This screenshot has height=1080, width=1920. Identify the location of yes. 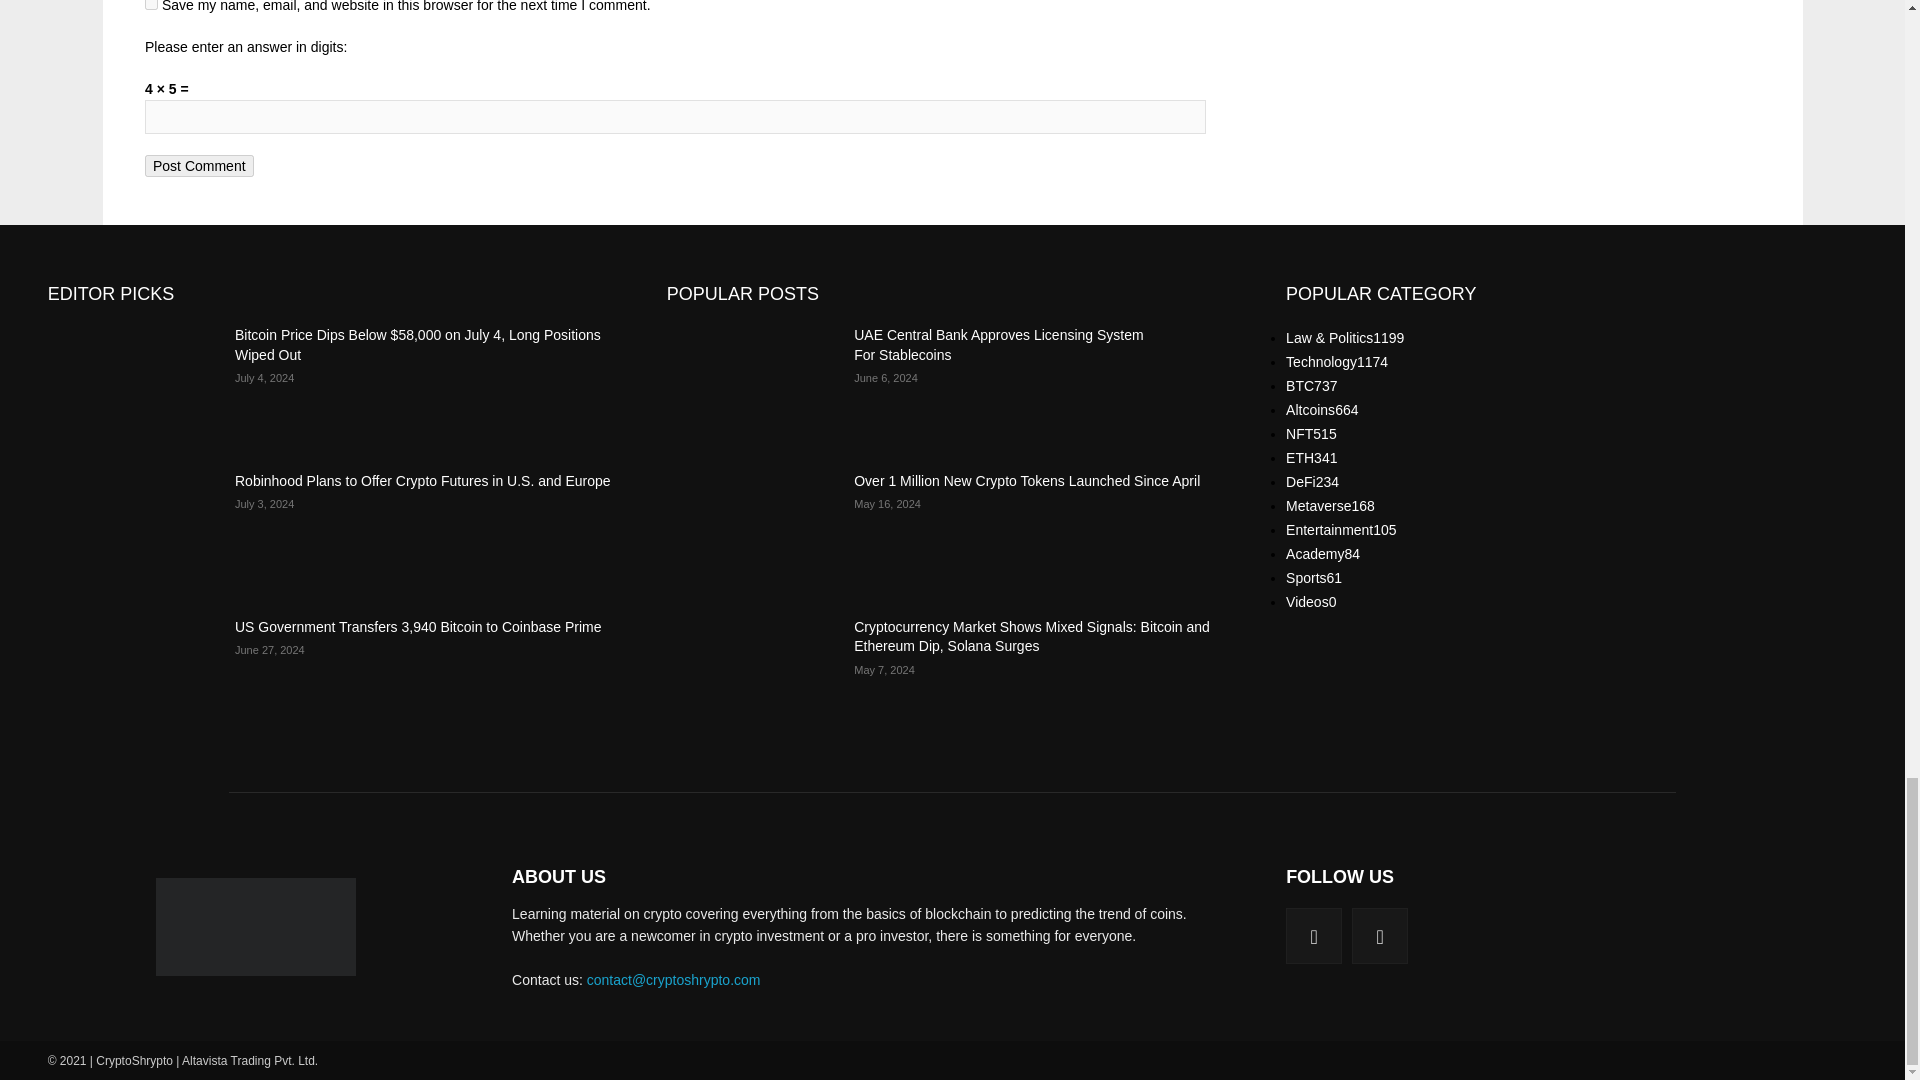
(151, 4).